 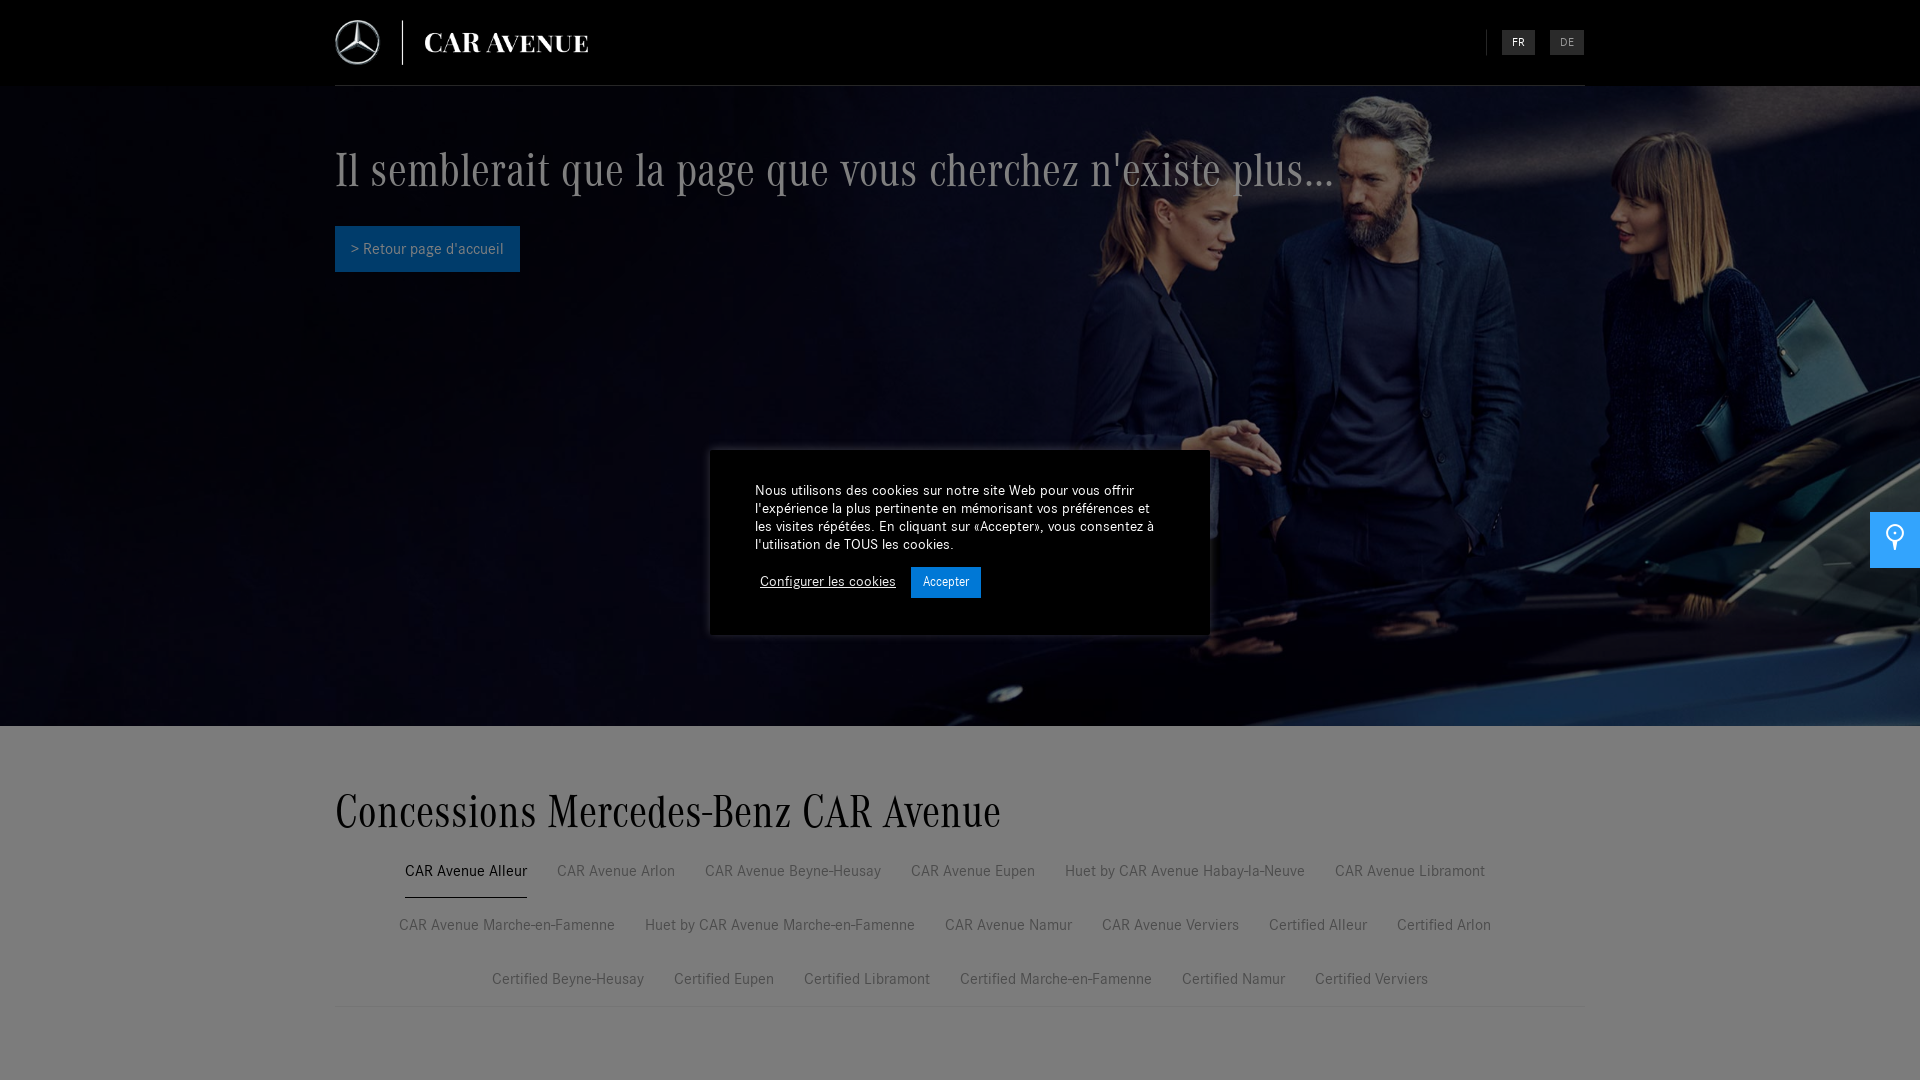 What do you see at coordinates (867, 986) in the screenshot?
I see `Certified Libramont` at bounding box center [867, 986].